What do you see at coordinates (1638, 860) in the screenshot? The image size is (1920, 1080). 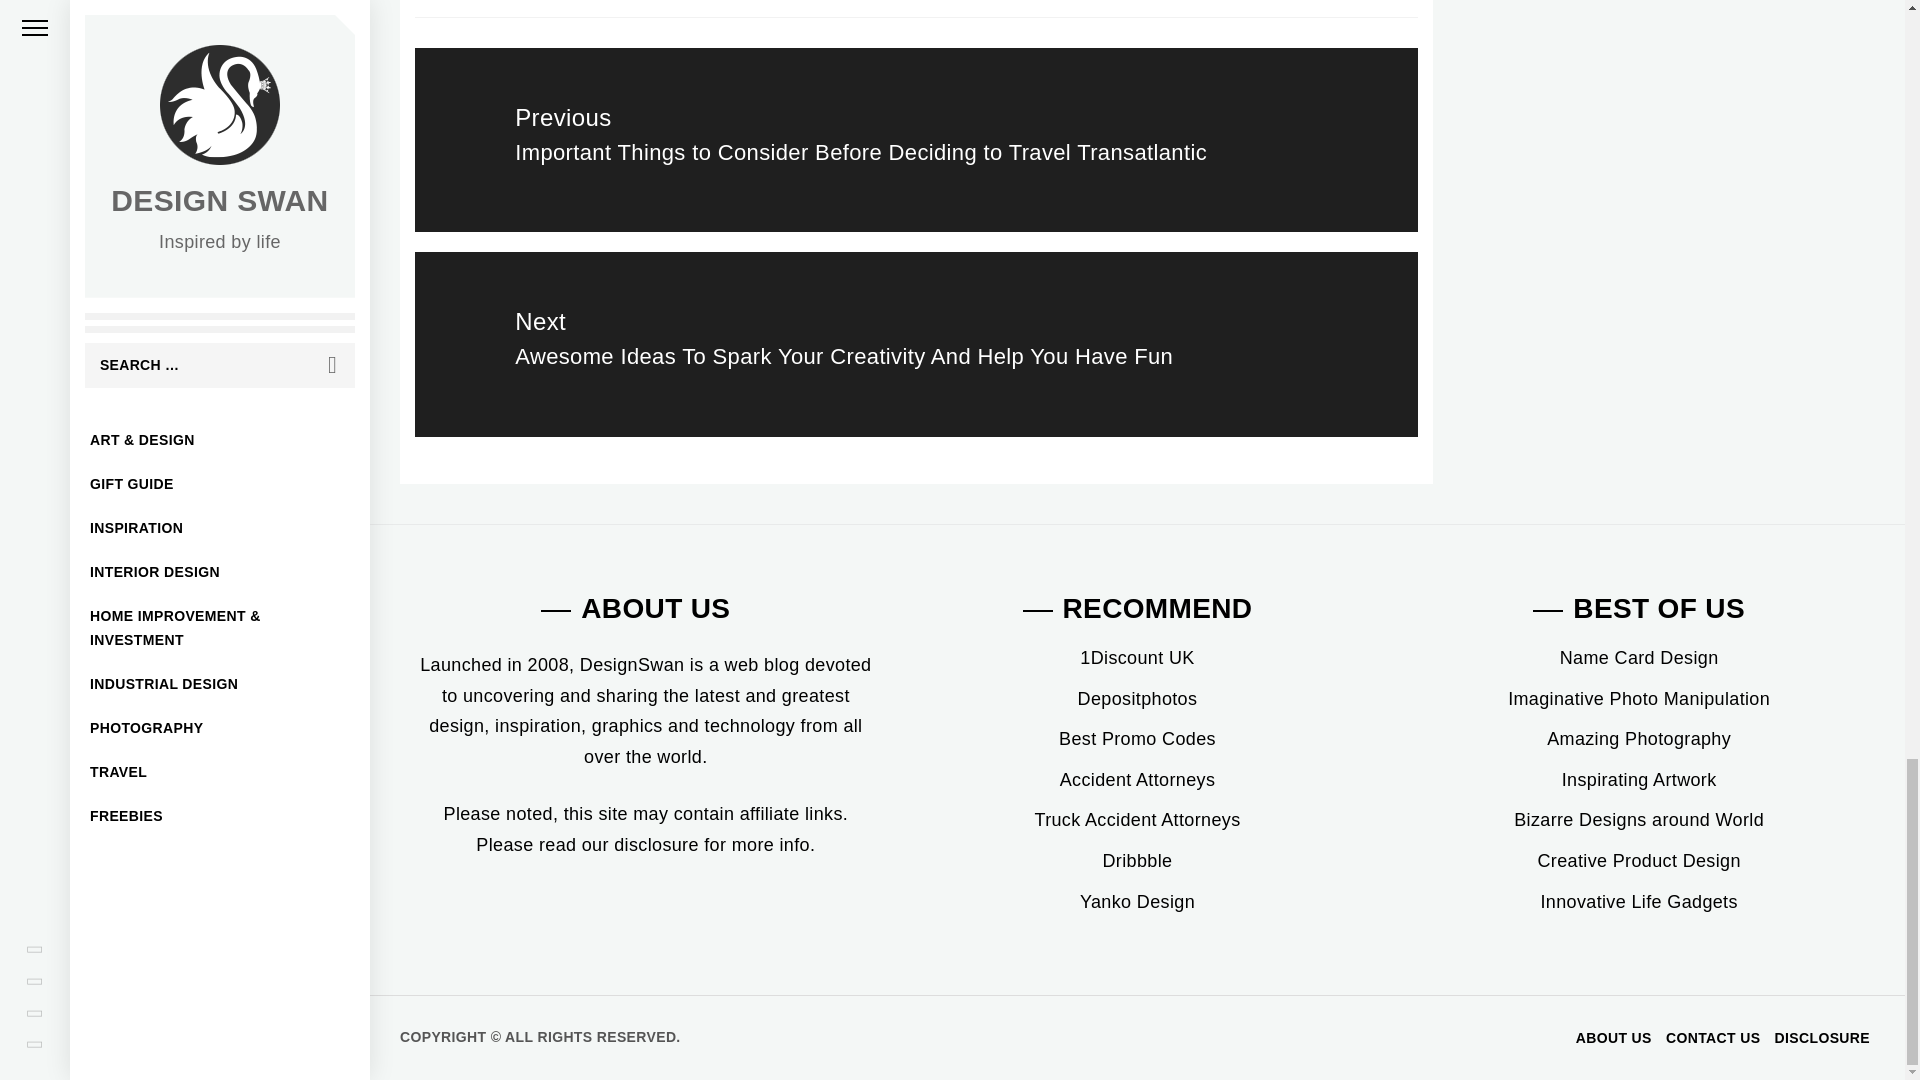 I see `Creative Product Design ` at bounding box center [1638, 860].